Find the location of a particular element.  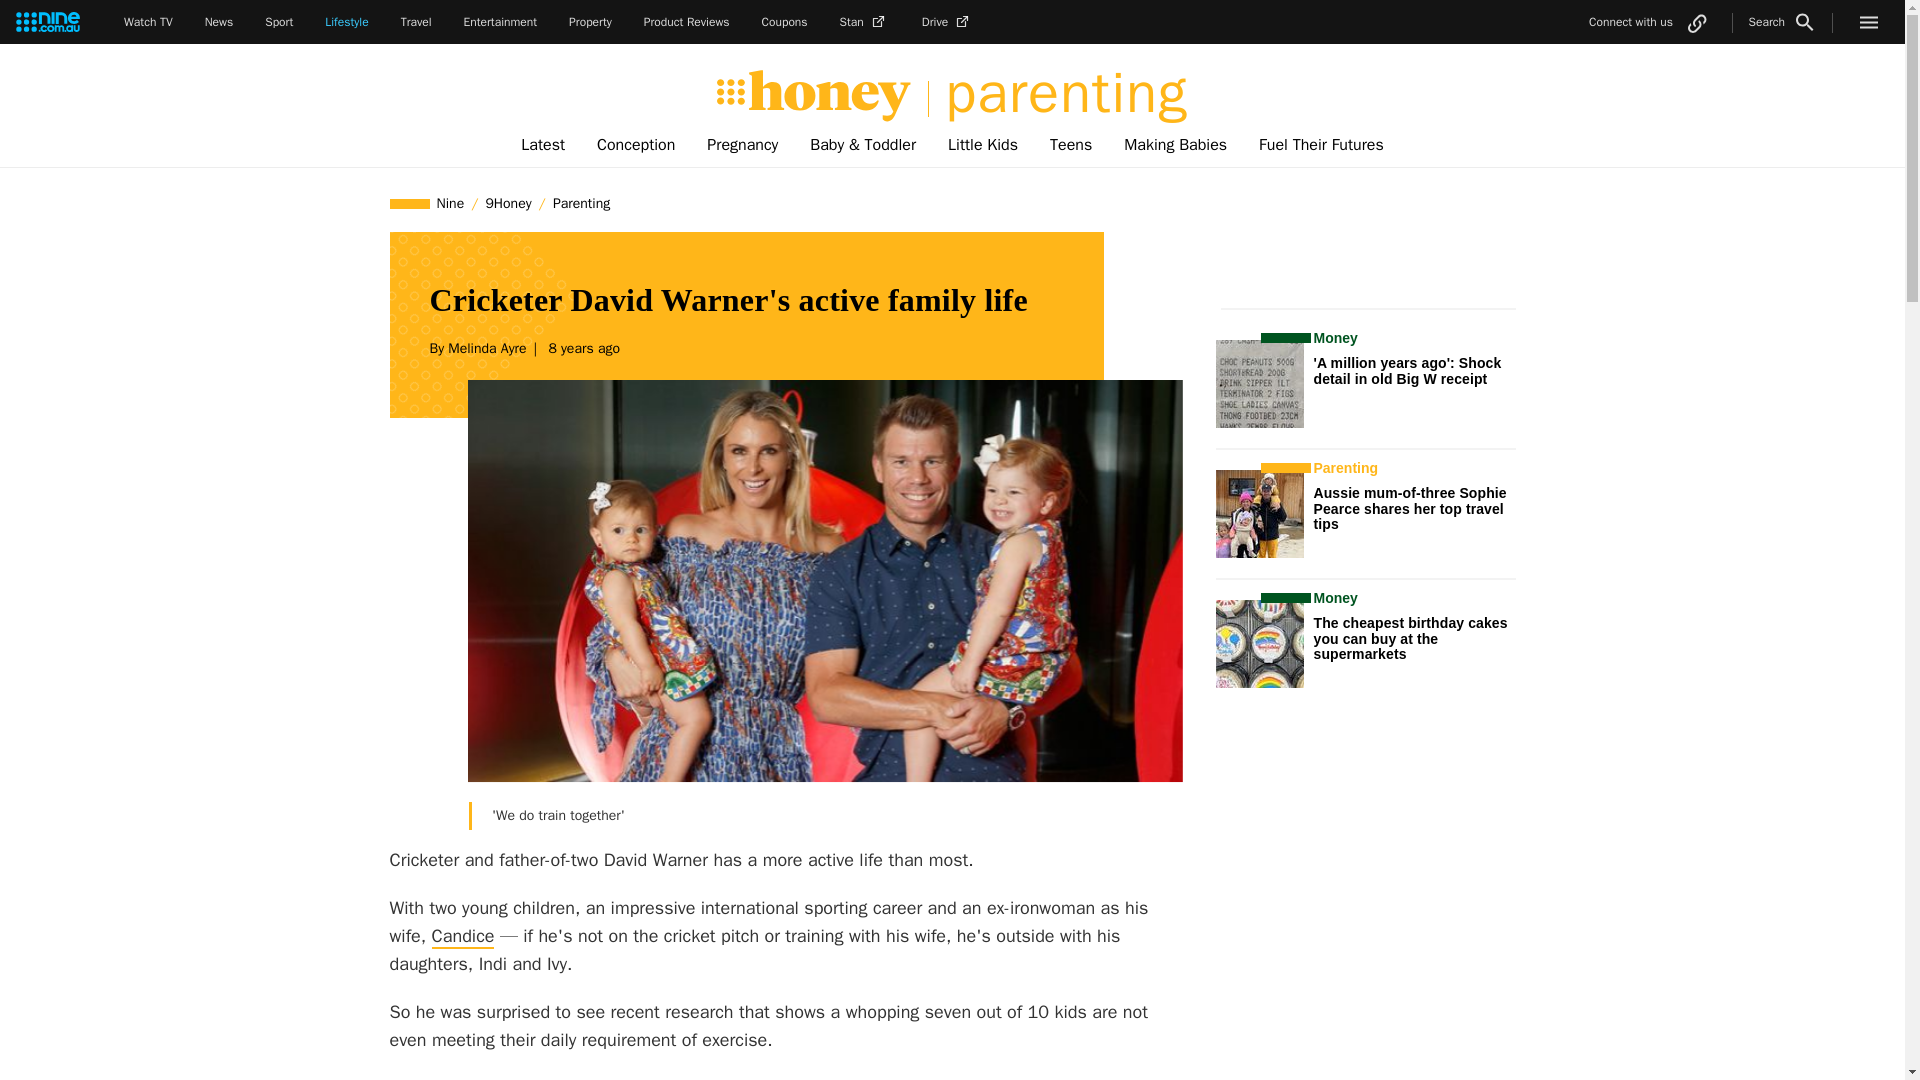

Stan is located at coordinates (865, 22).